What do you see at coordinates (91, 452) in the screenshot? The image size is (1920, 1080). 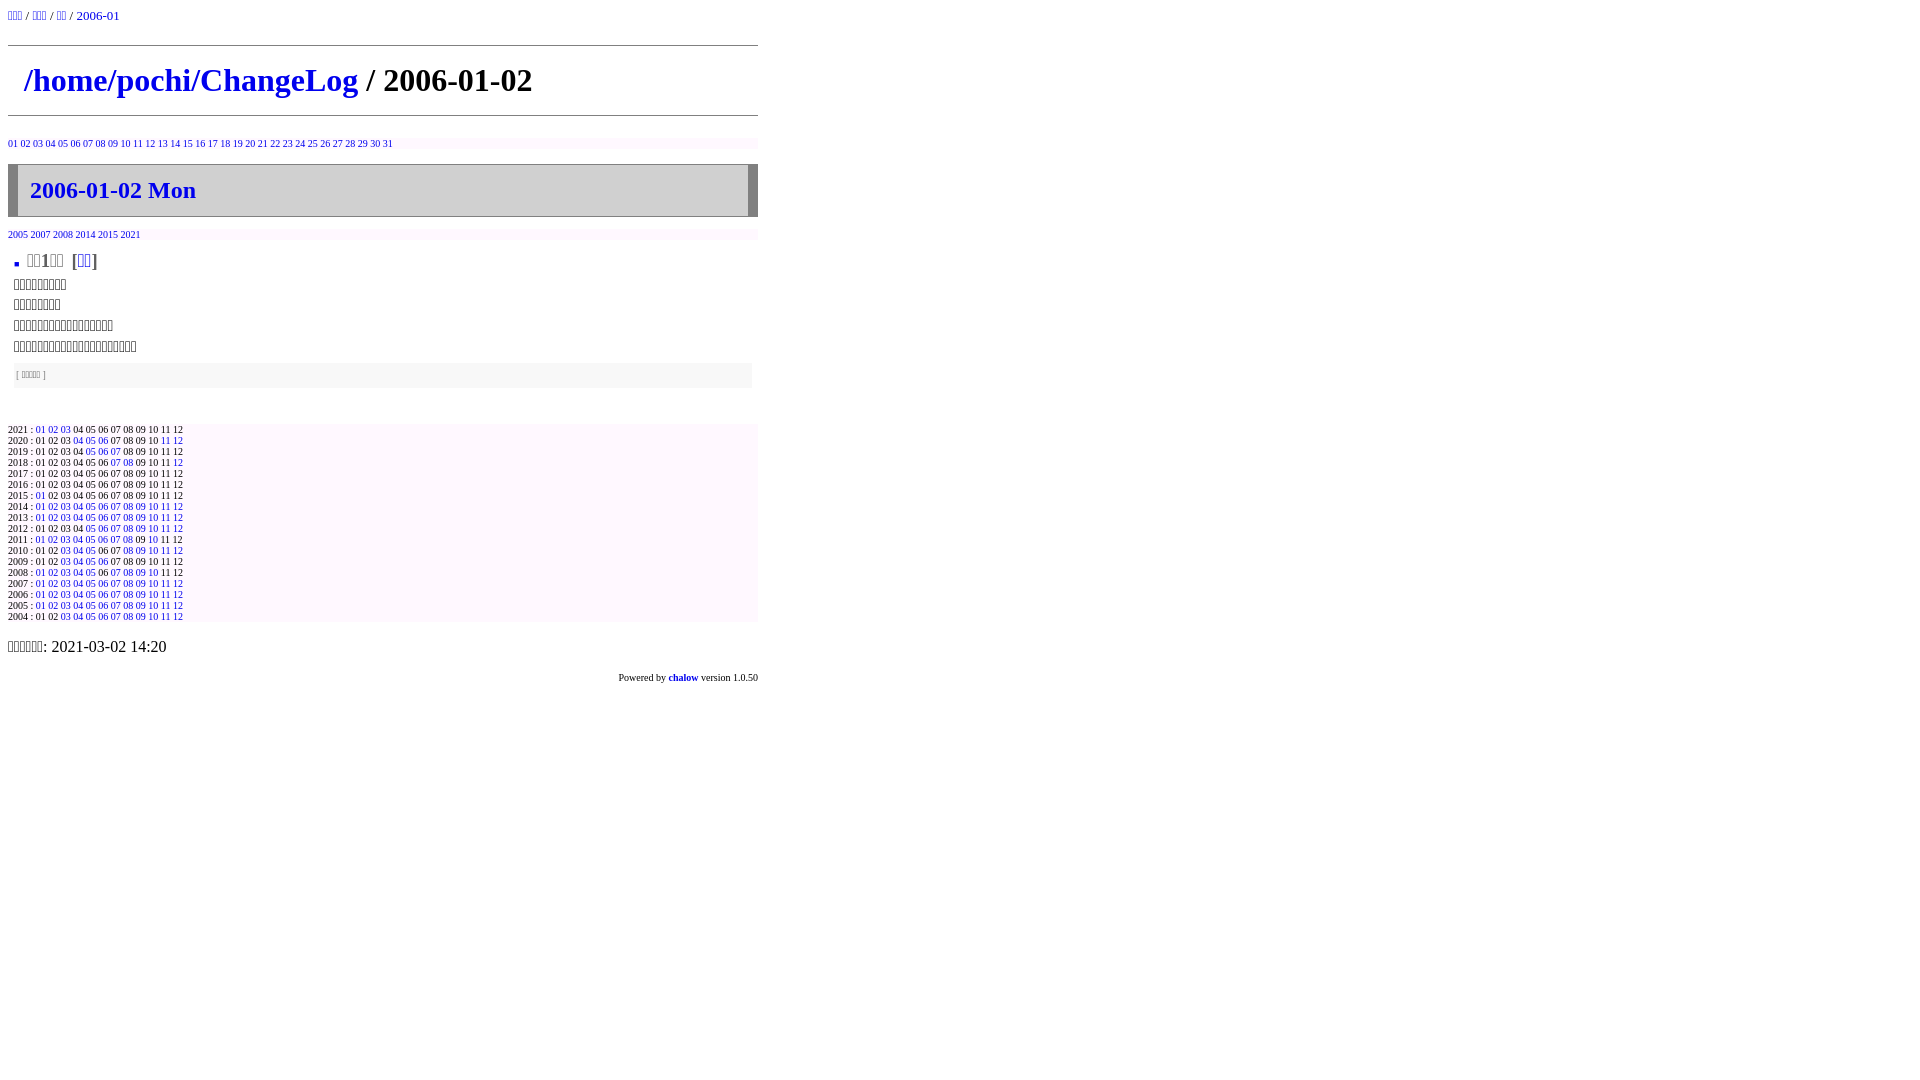 I see `05` at bounding box center [91, 452].